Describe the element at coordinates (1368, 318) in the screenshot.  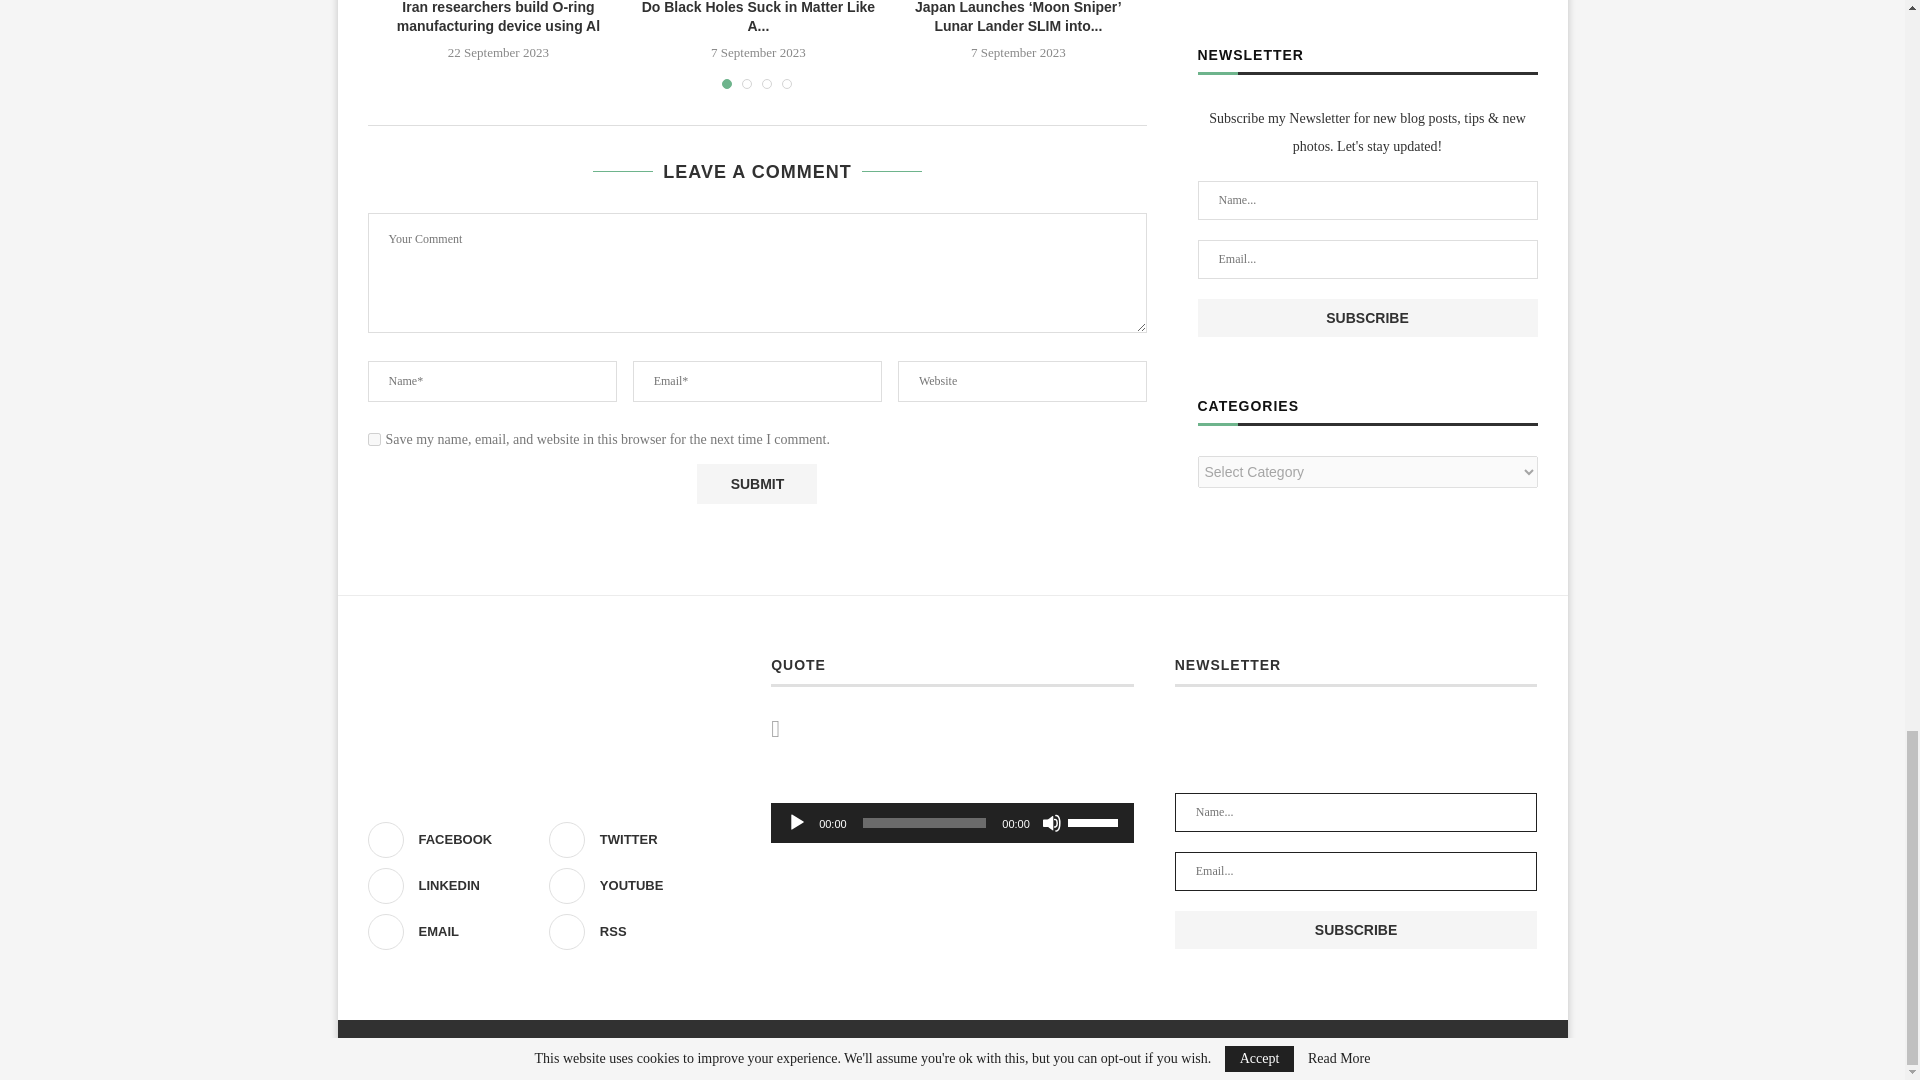
I see `Subscribe` at that location.